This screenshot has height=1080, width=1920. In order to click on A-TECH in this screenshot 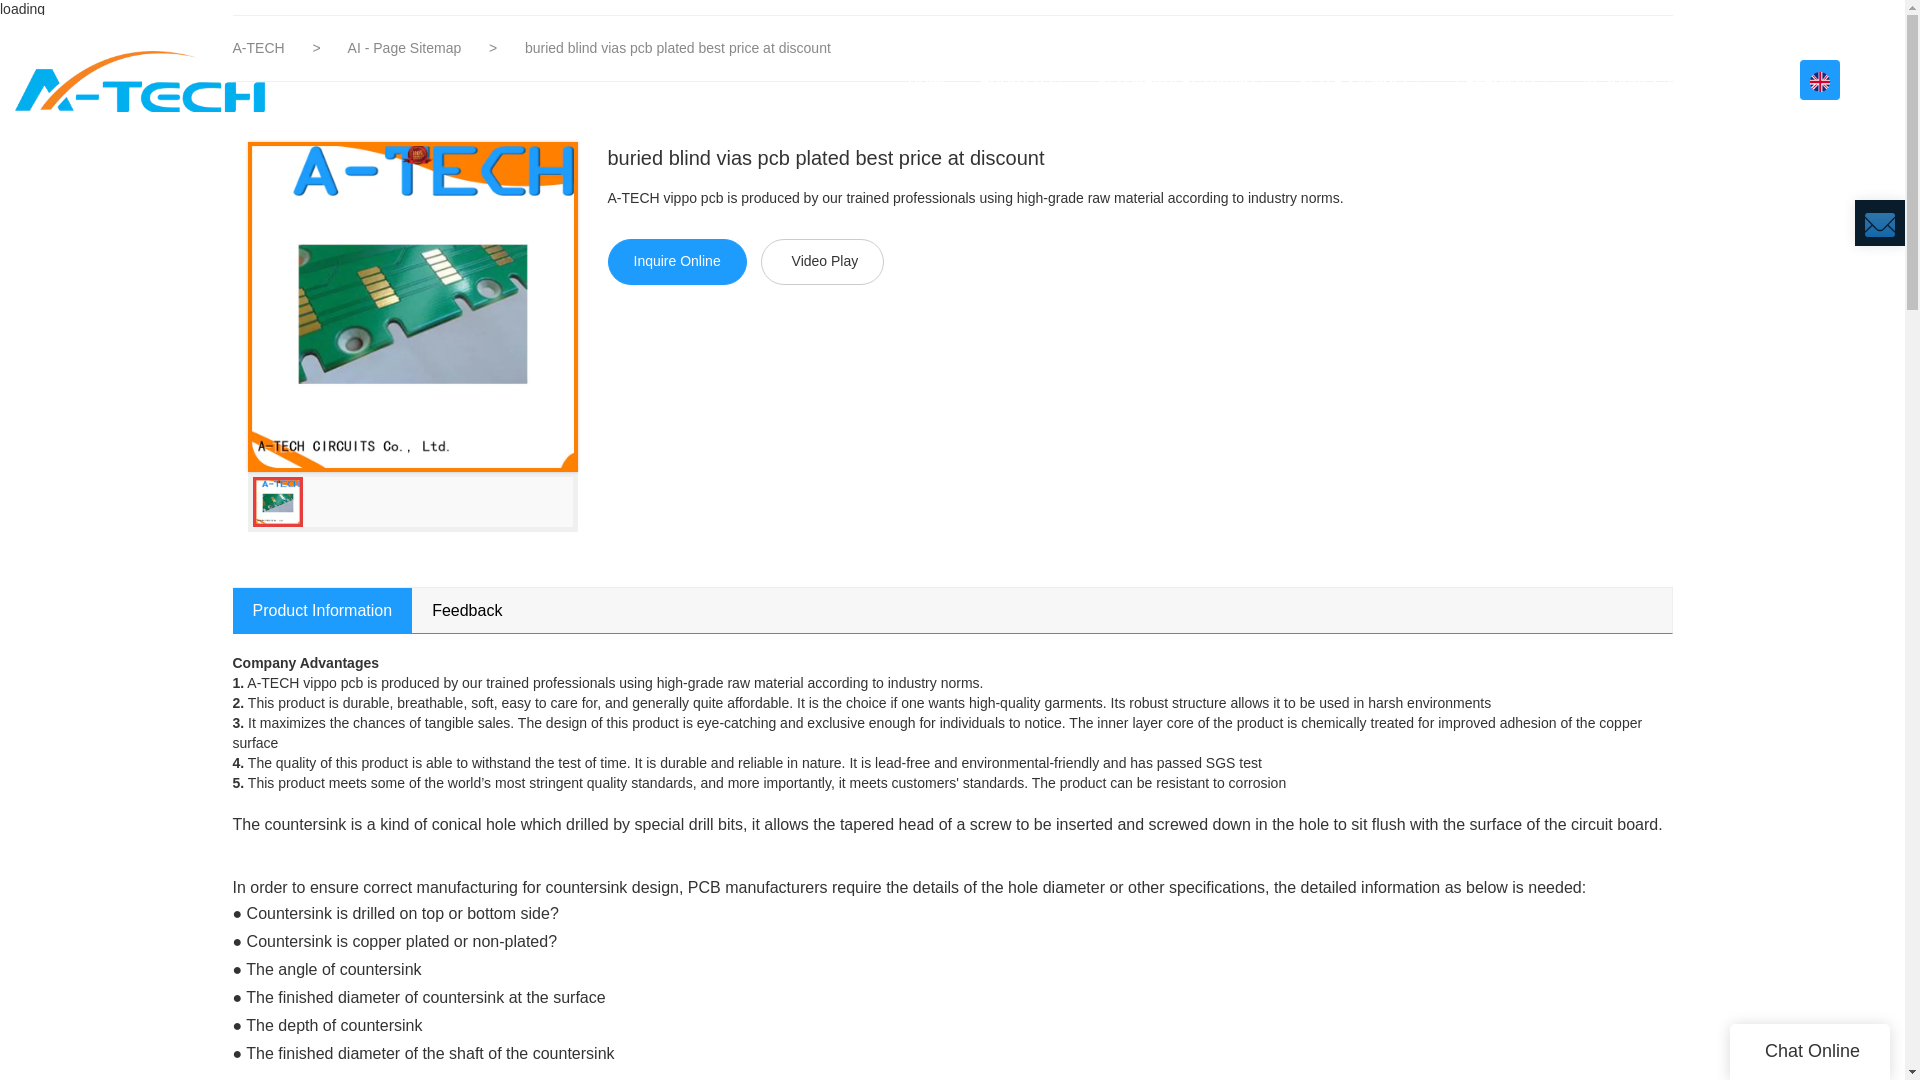, I will do `click(260, 48)`.